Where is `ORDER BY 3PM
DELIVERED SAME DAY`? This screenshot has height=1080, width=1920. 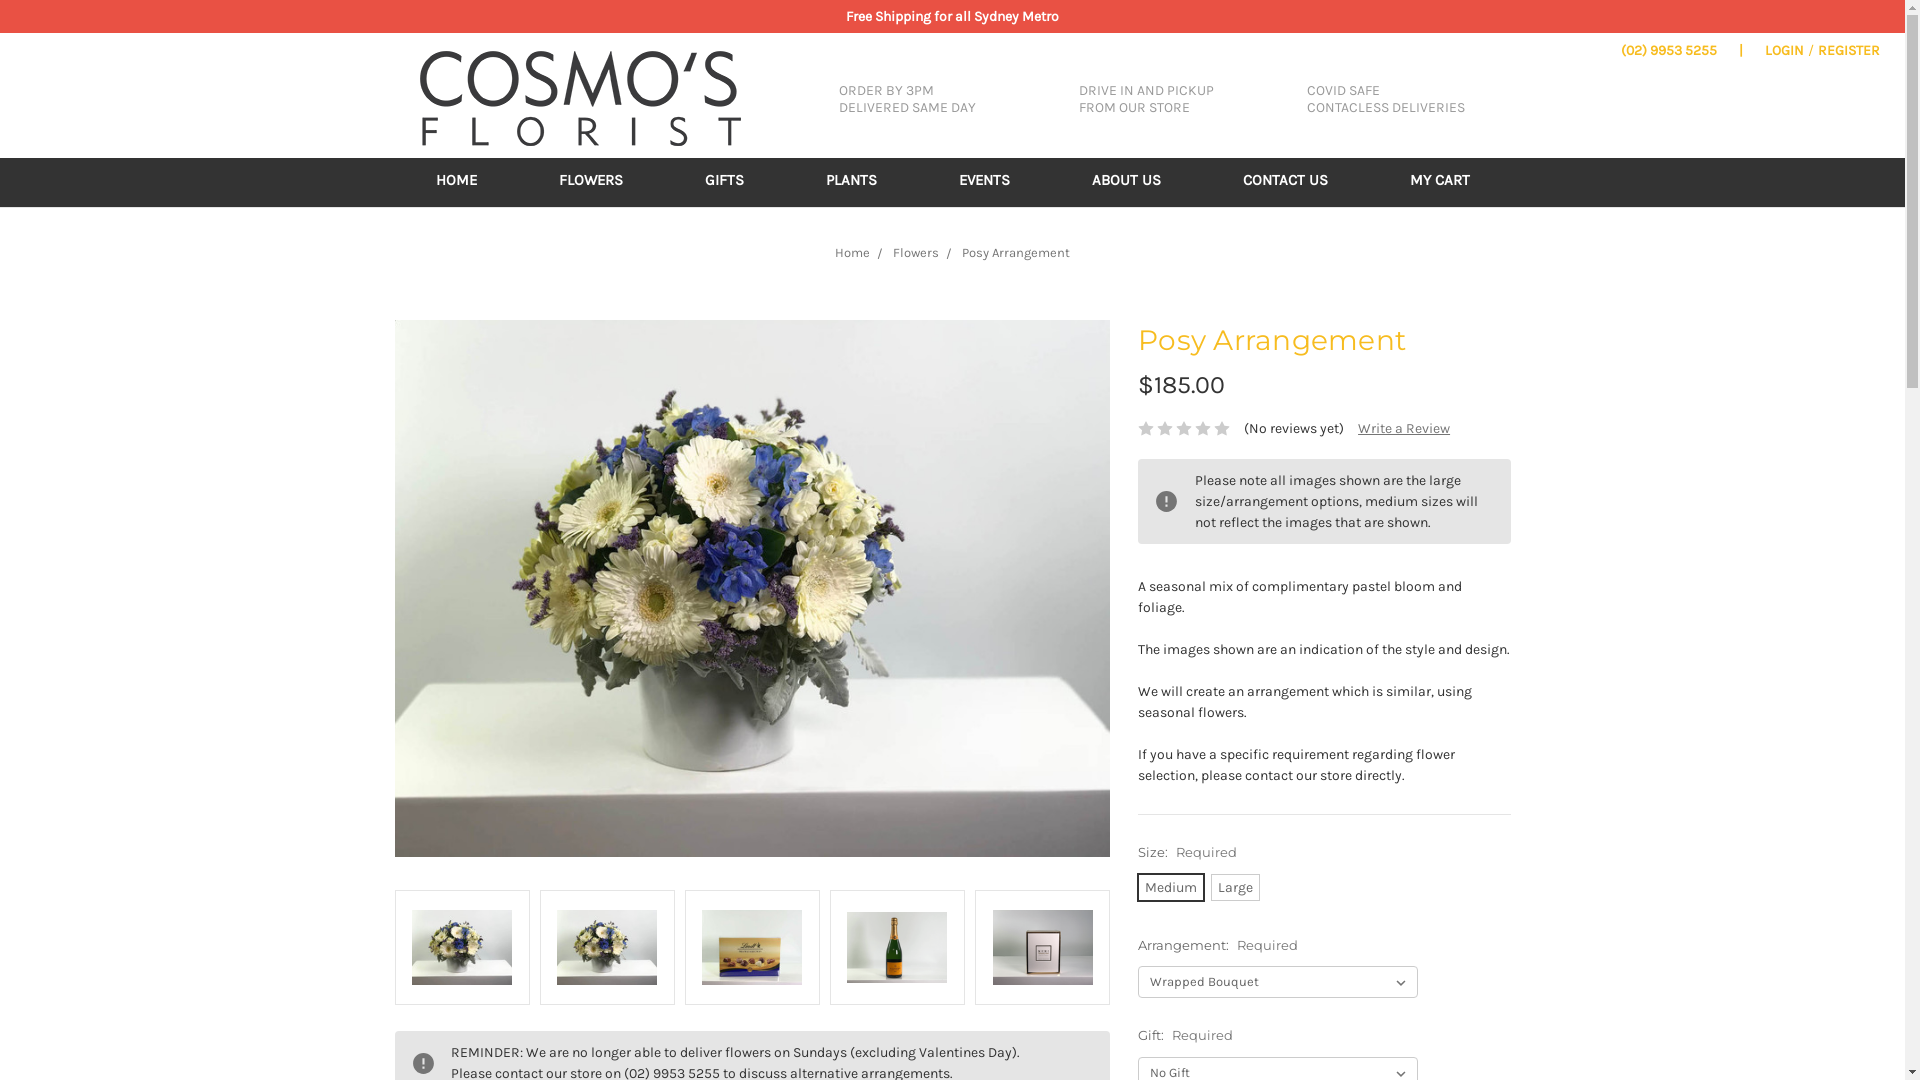
ORDER BY 3PM
DELIVERED SAME DAY is located at coordinates (899, 100).